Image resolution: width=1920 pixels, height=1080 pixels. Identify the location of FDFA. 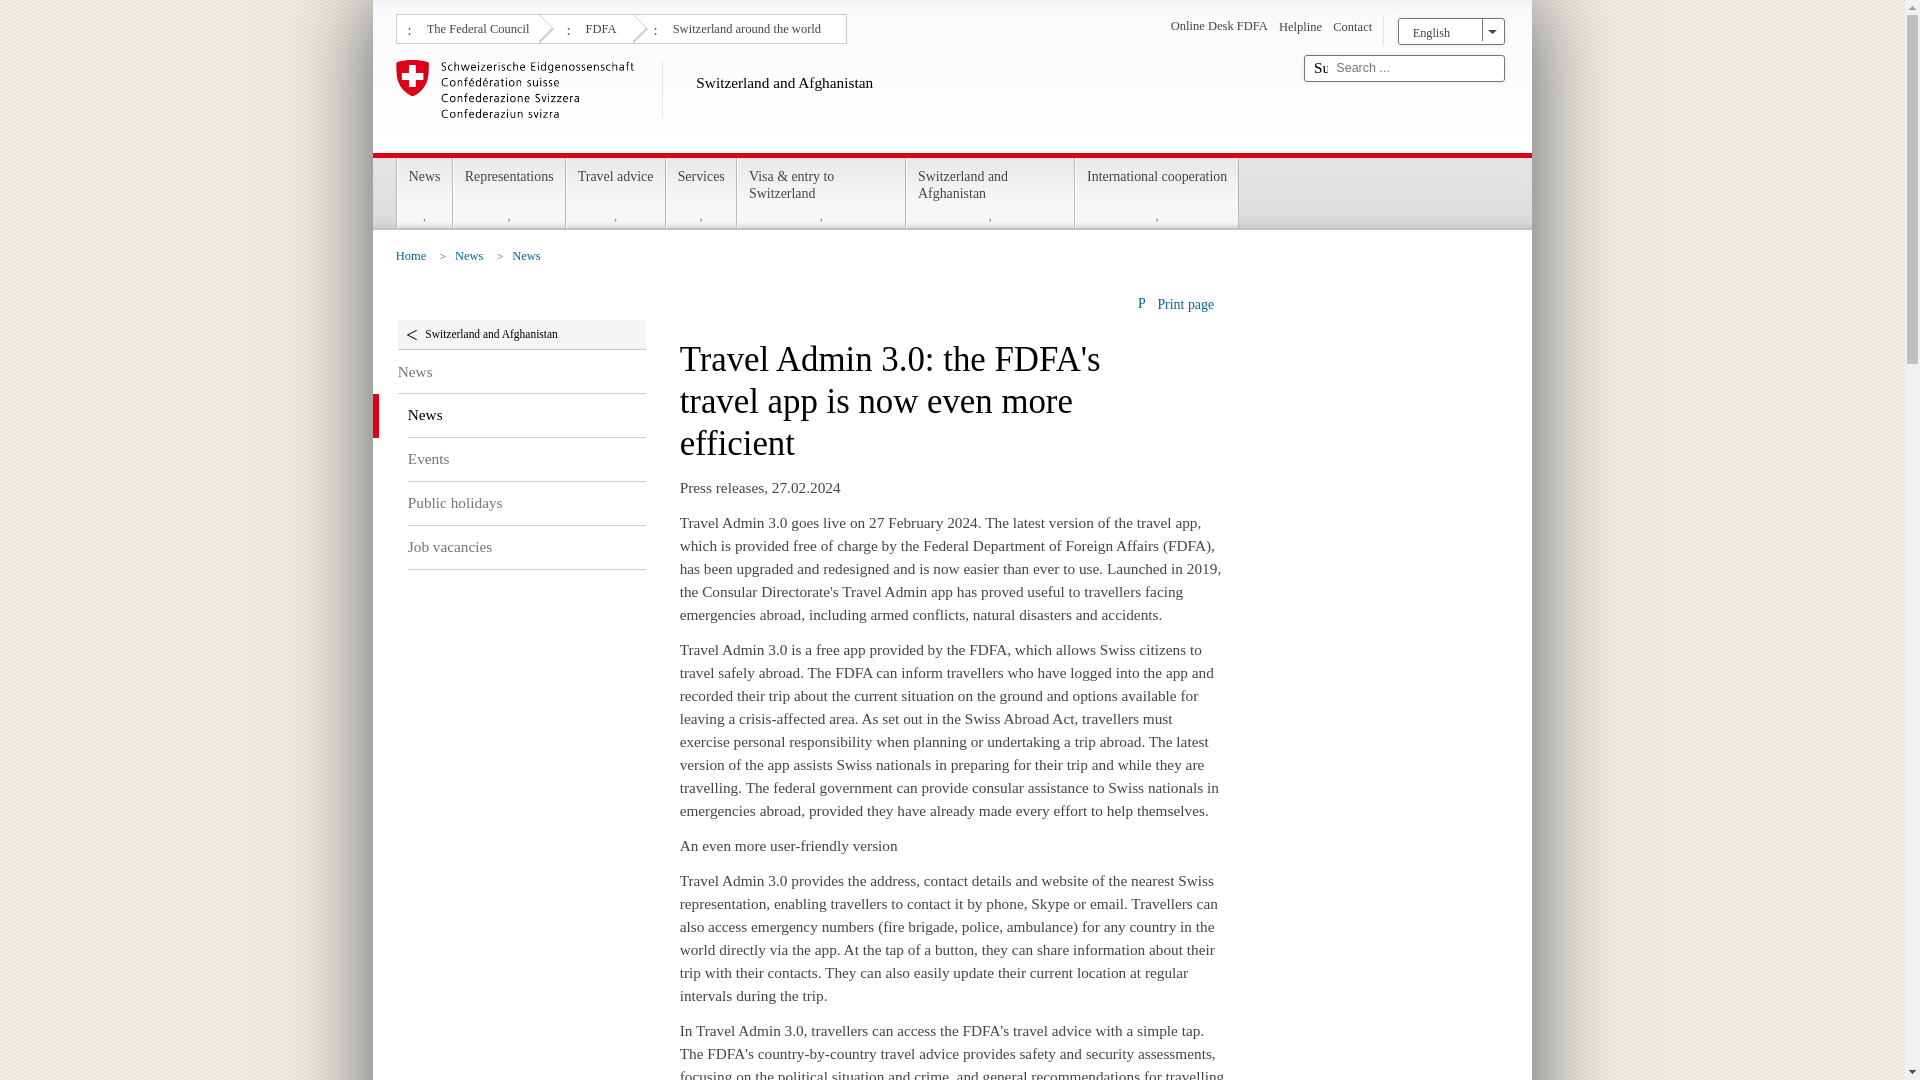
(598, 27).